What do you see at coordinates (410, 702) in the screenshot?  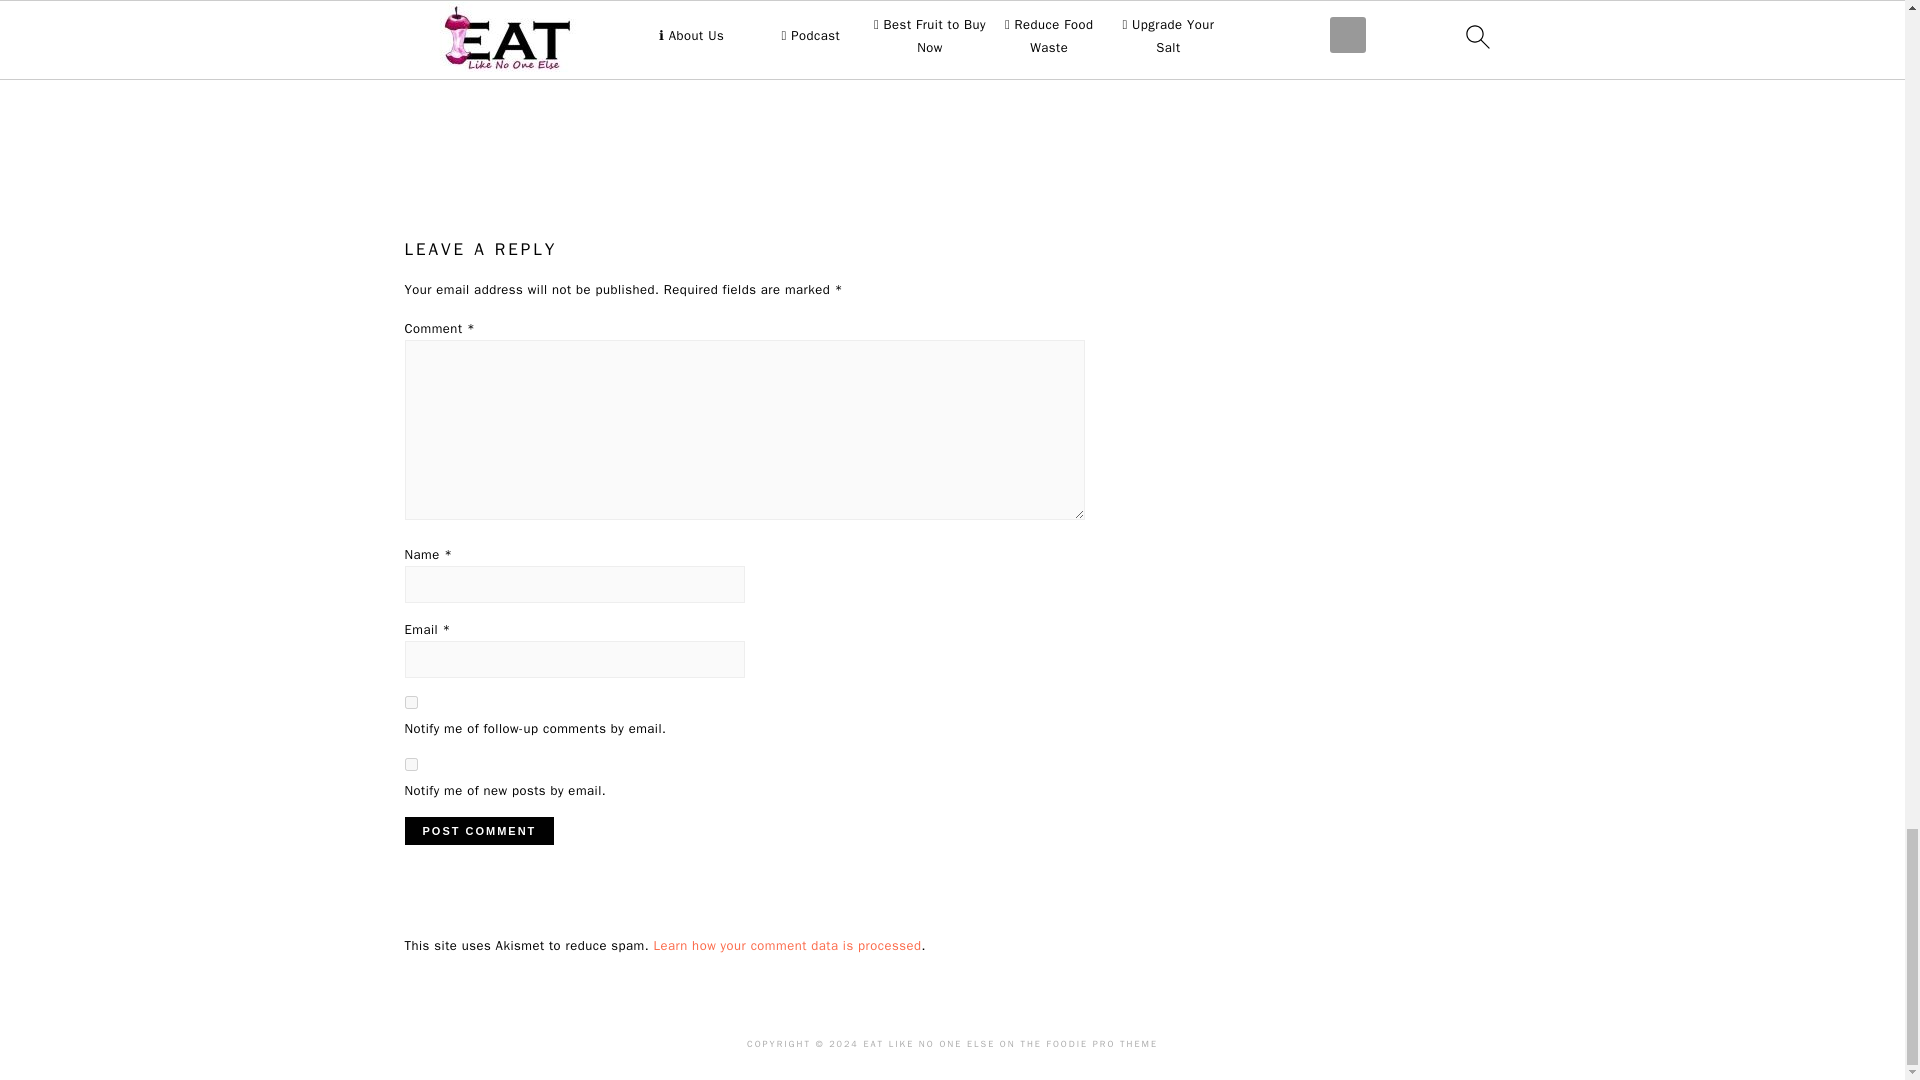 I see `subscribe` at bounding box center [410, 702].